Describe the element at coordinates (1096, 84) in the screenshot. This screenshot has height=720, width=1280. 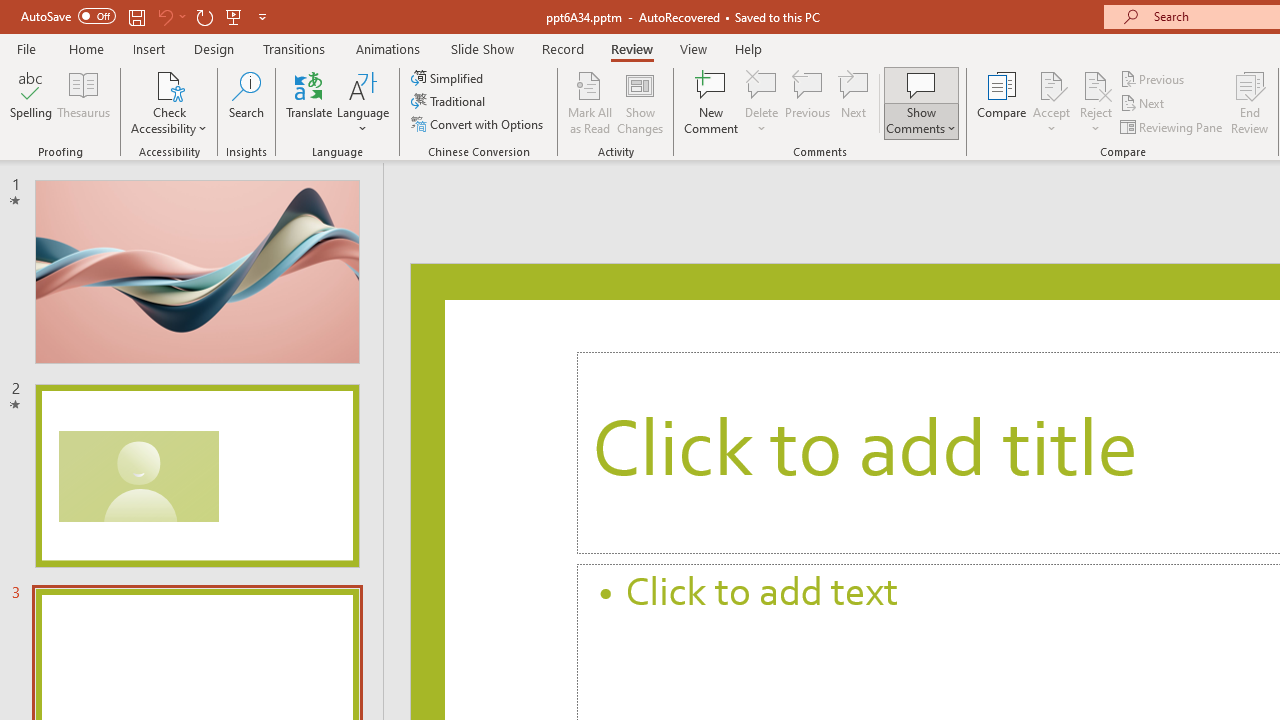
I see `Reject Change` at that location.